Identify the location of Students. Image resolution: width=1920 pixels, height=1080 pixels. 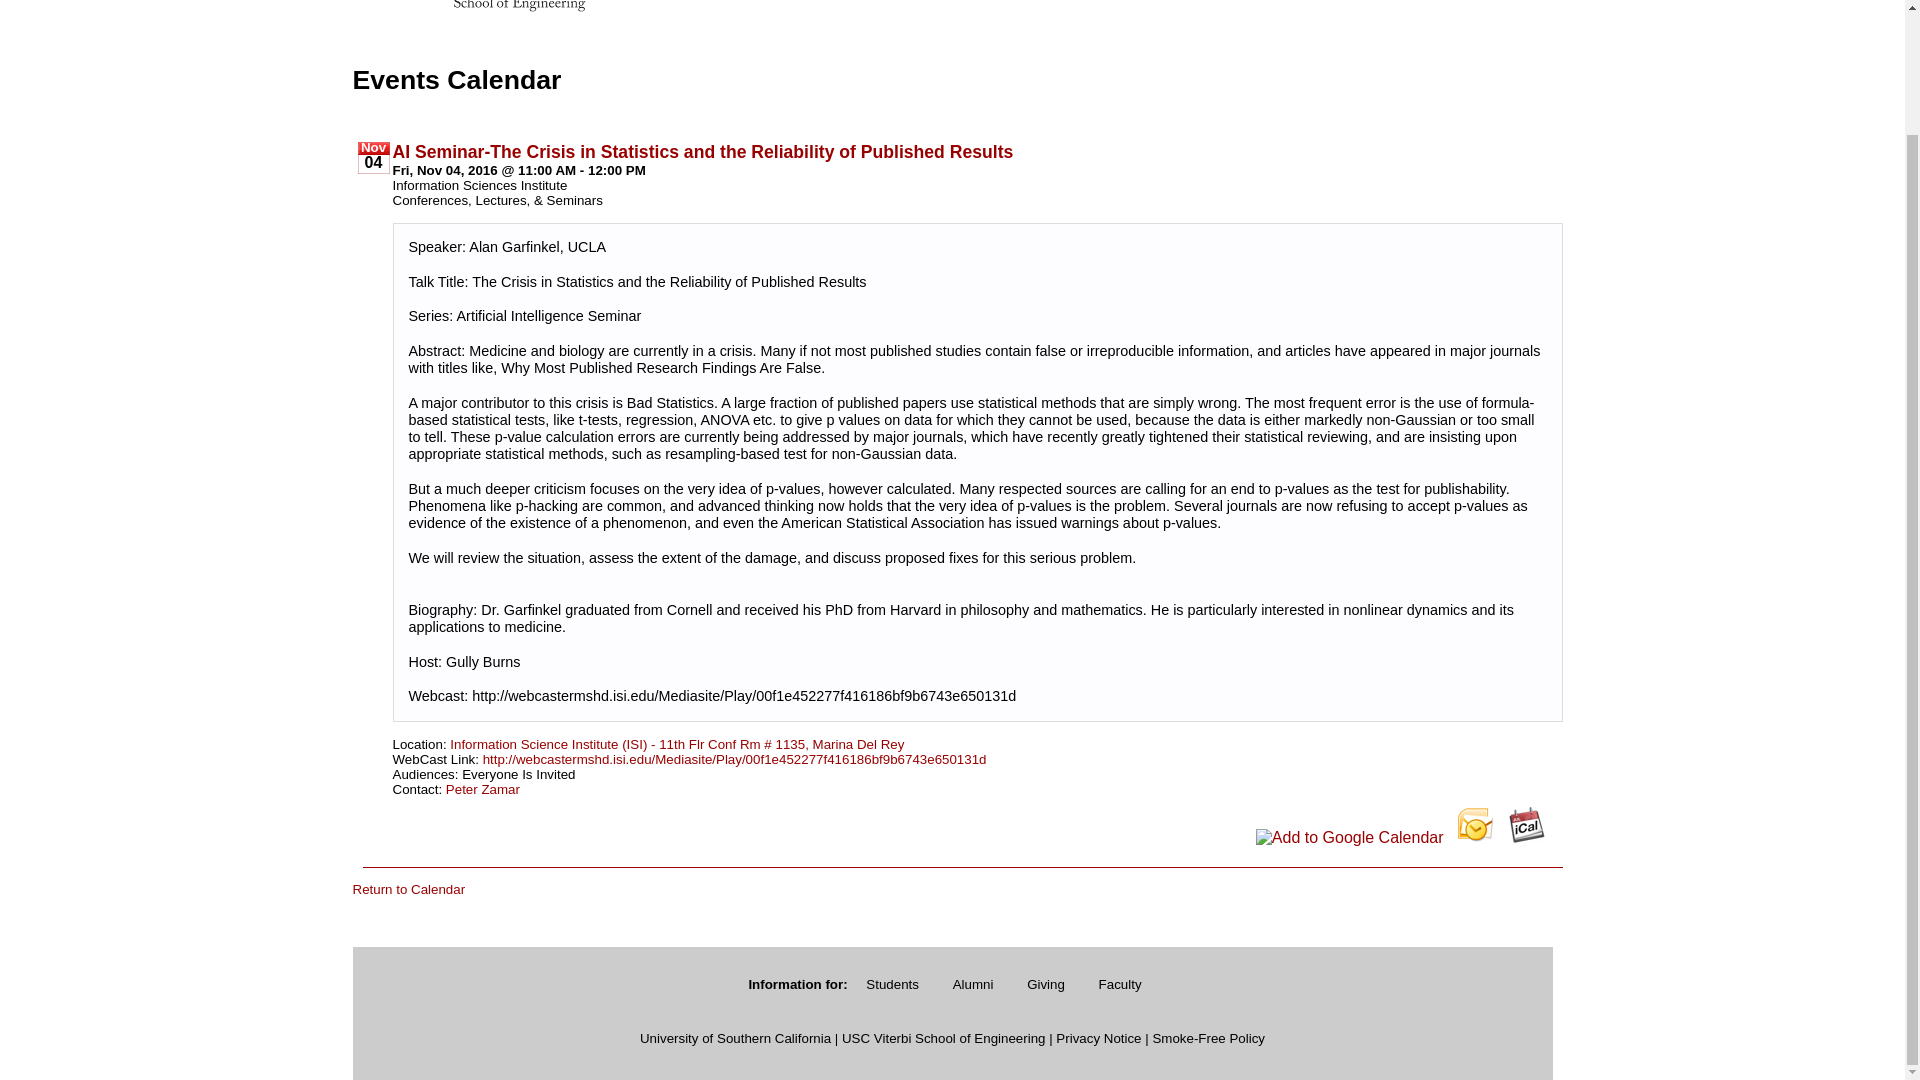
(892, 984).